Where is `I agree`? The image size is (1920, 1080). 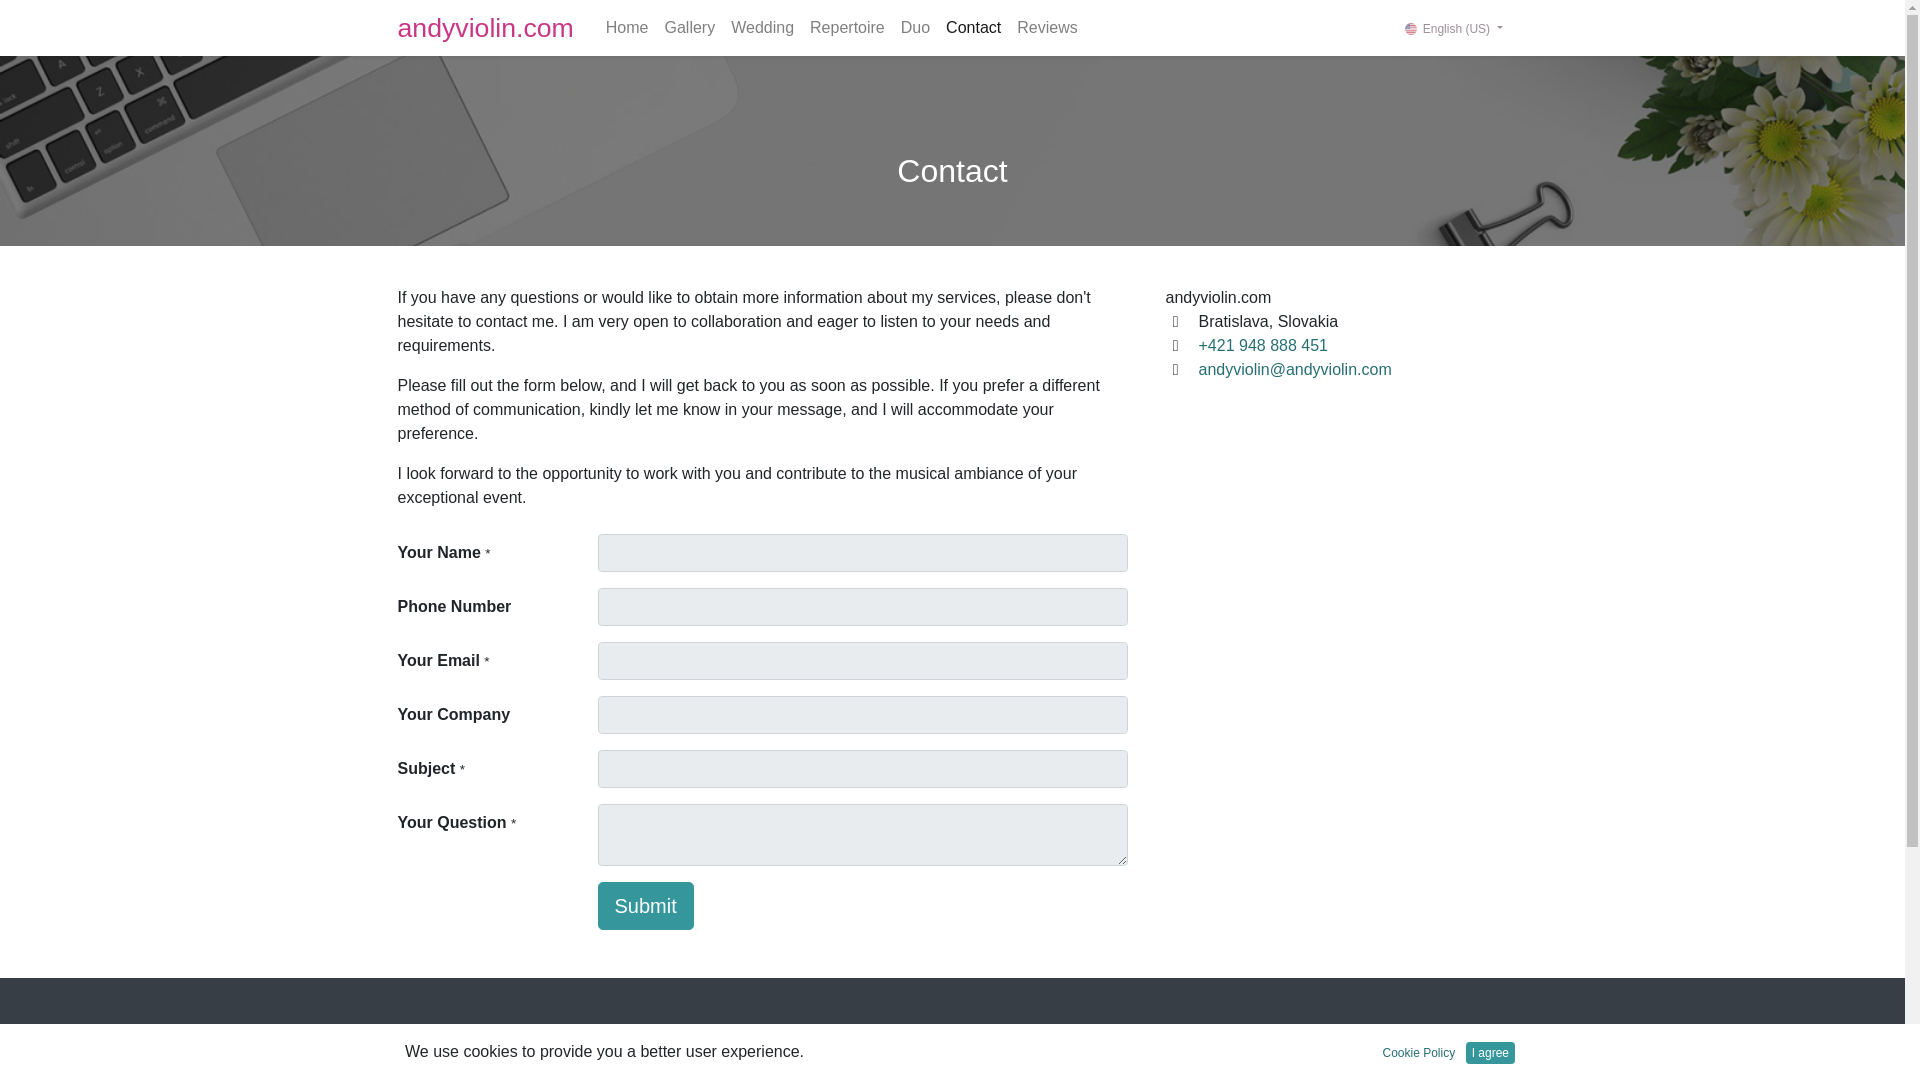 I agree is located at coordinates (1490, 1052).